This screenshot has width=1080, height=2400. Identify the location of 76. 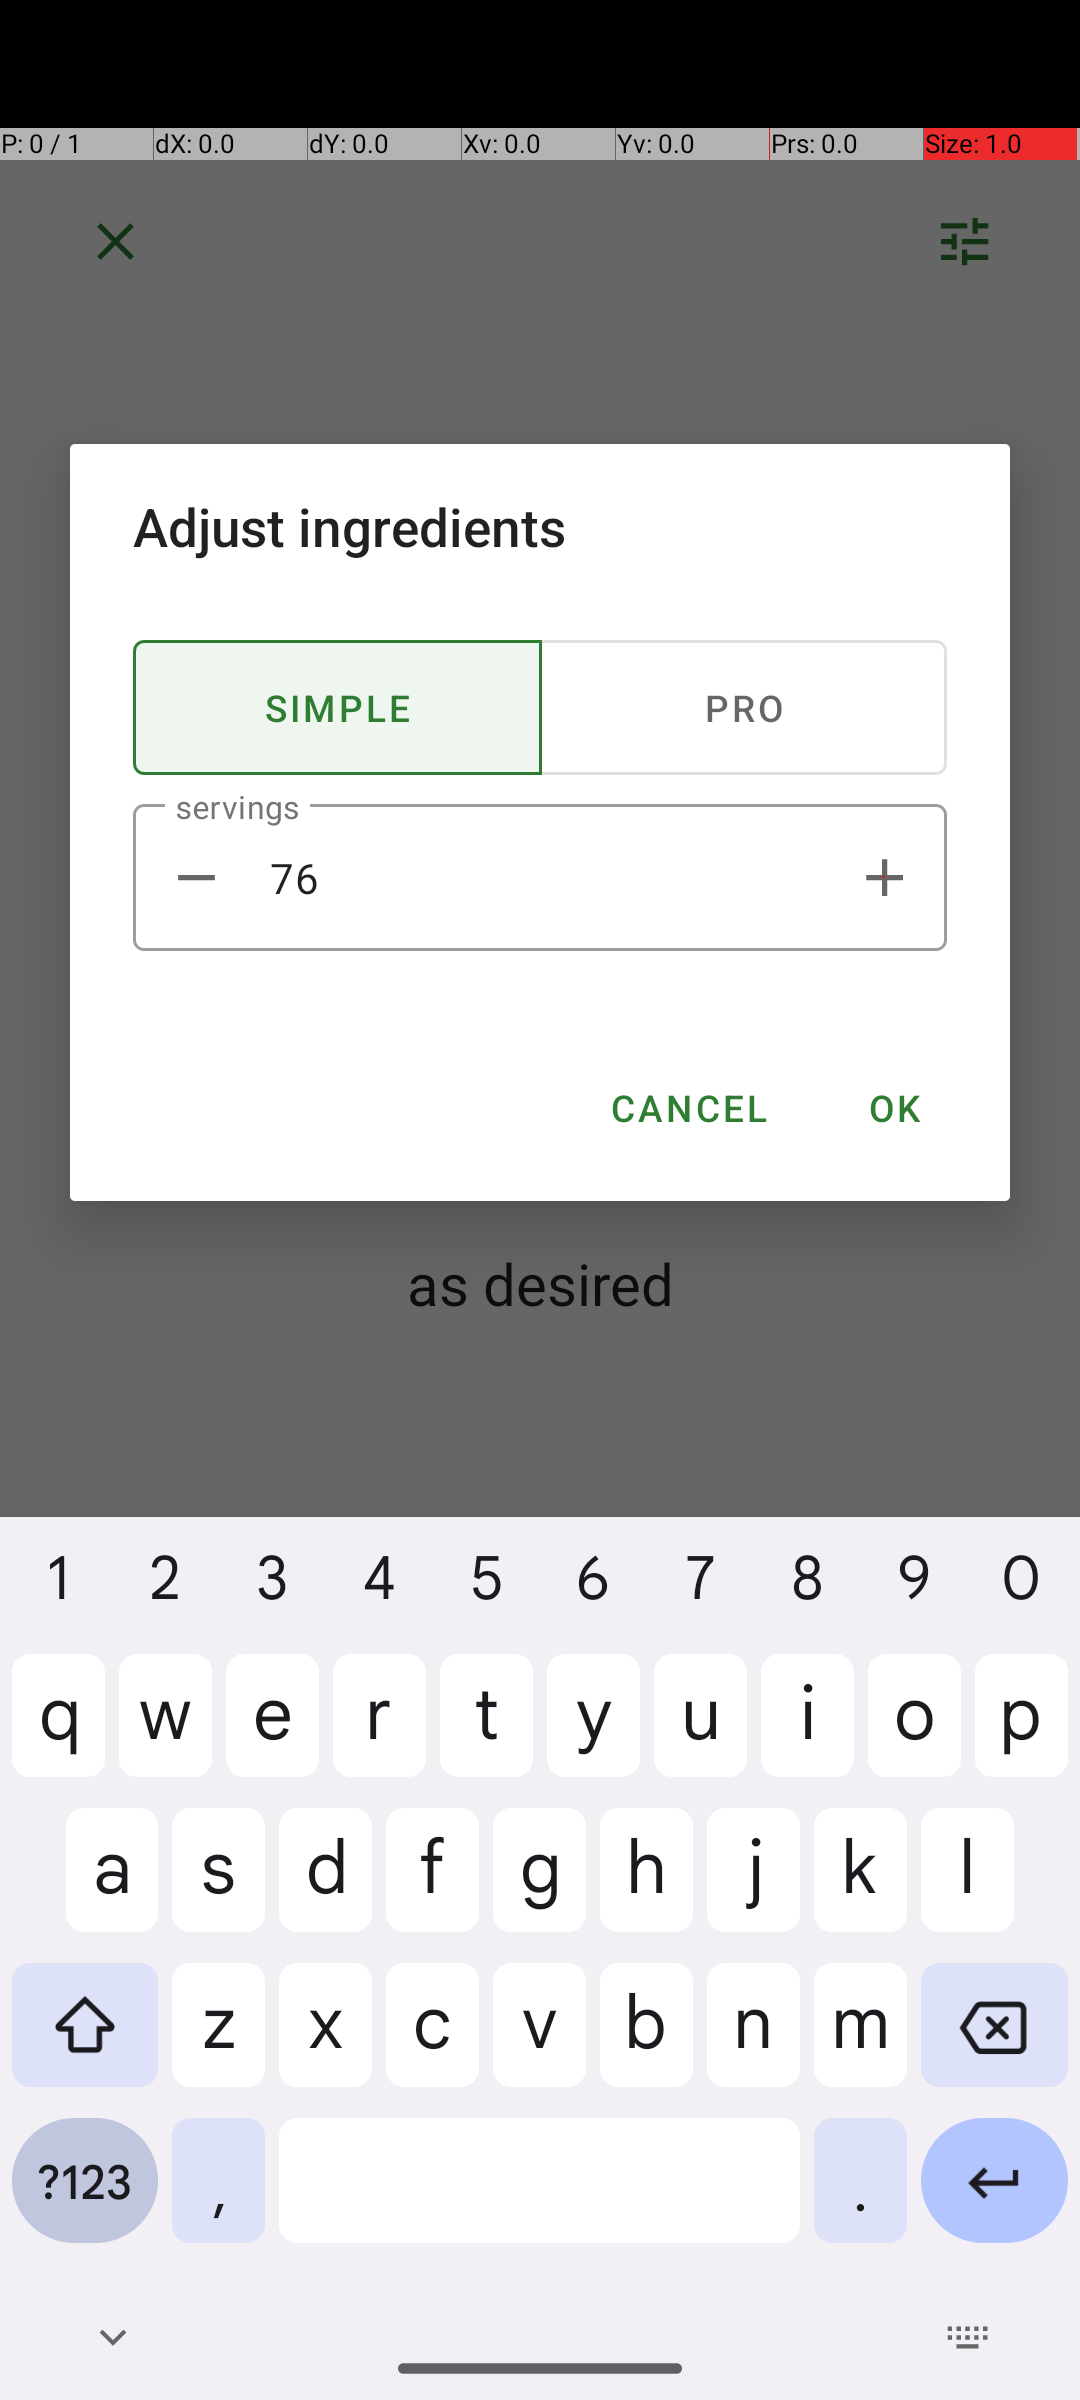
(540, 878).